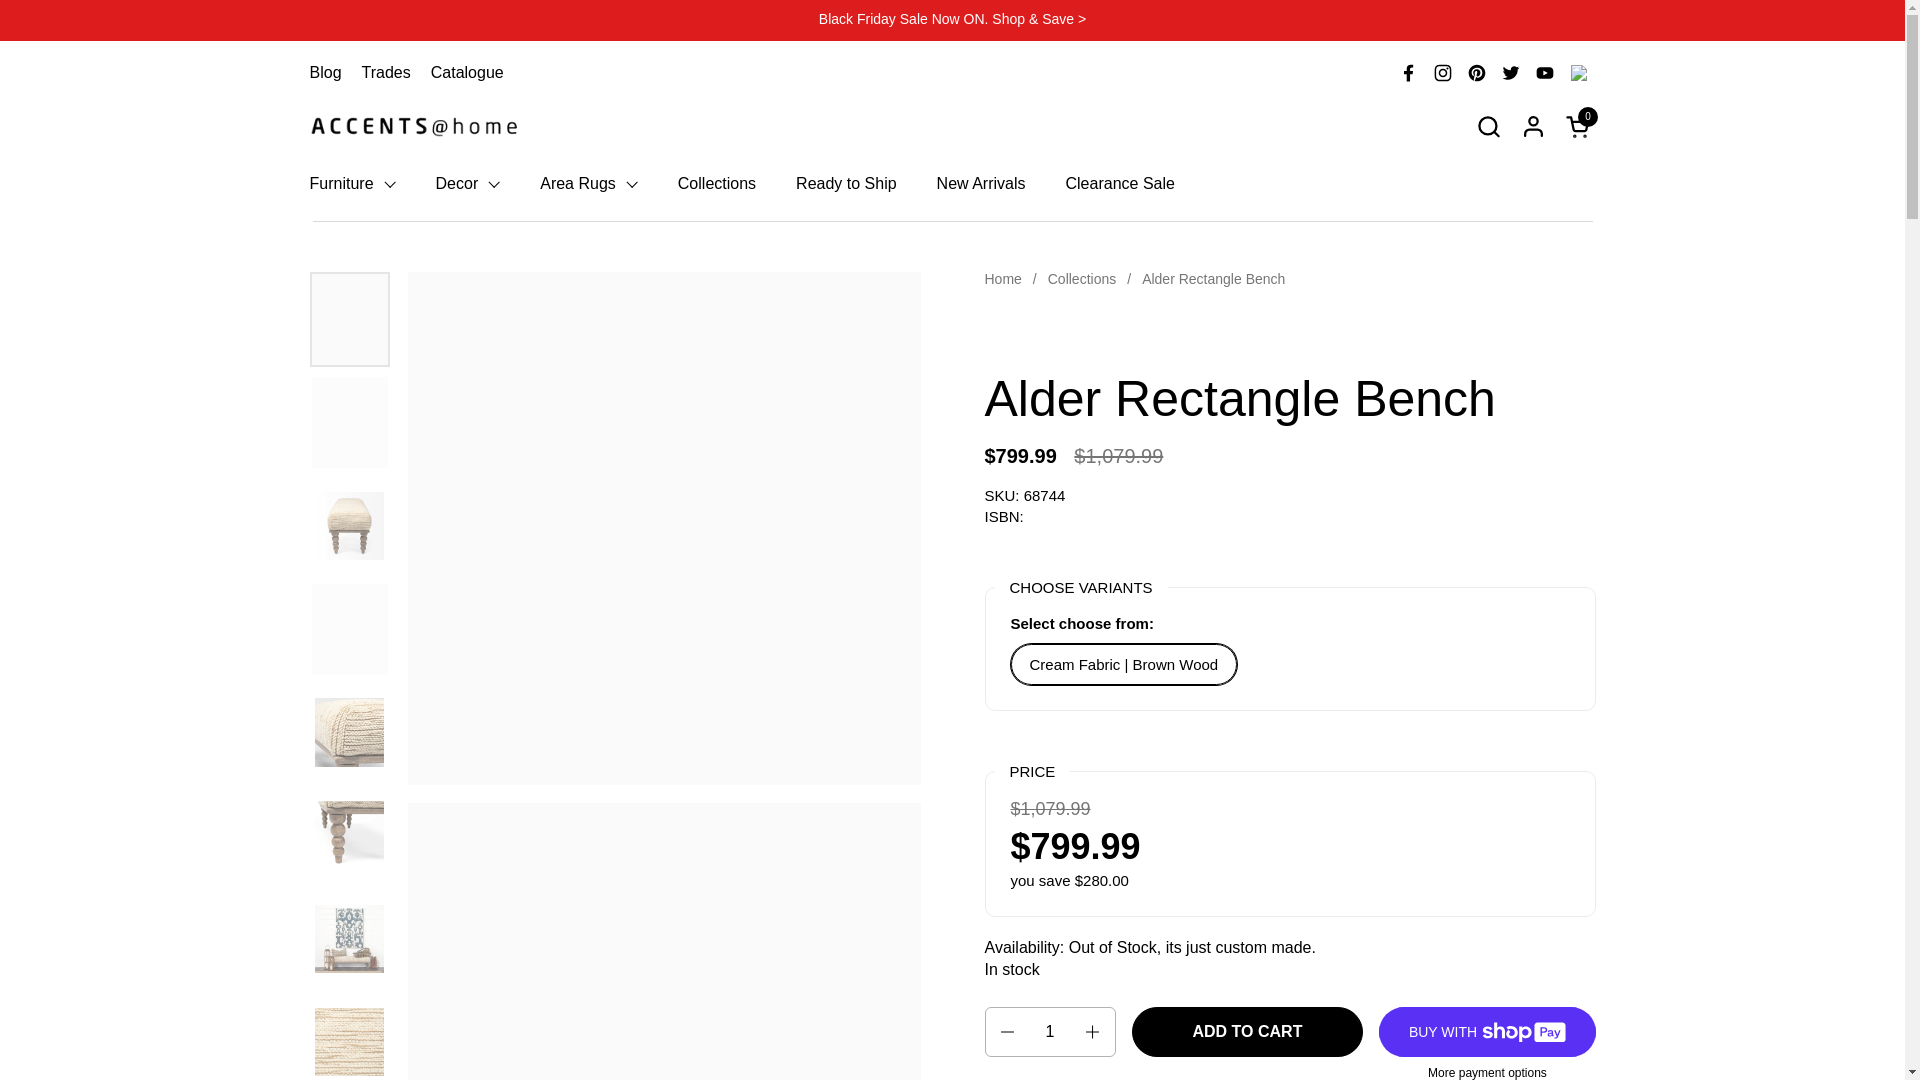 This screenshot has width=1920, height=1080. Describe the element at coordinates (0, 0) in the screenshot. I see `Skip to content` at that location.